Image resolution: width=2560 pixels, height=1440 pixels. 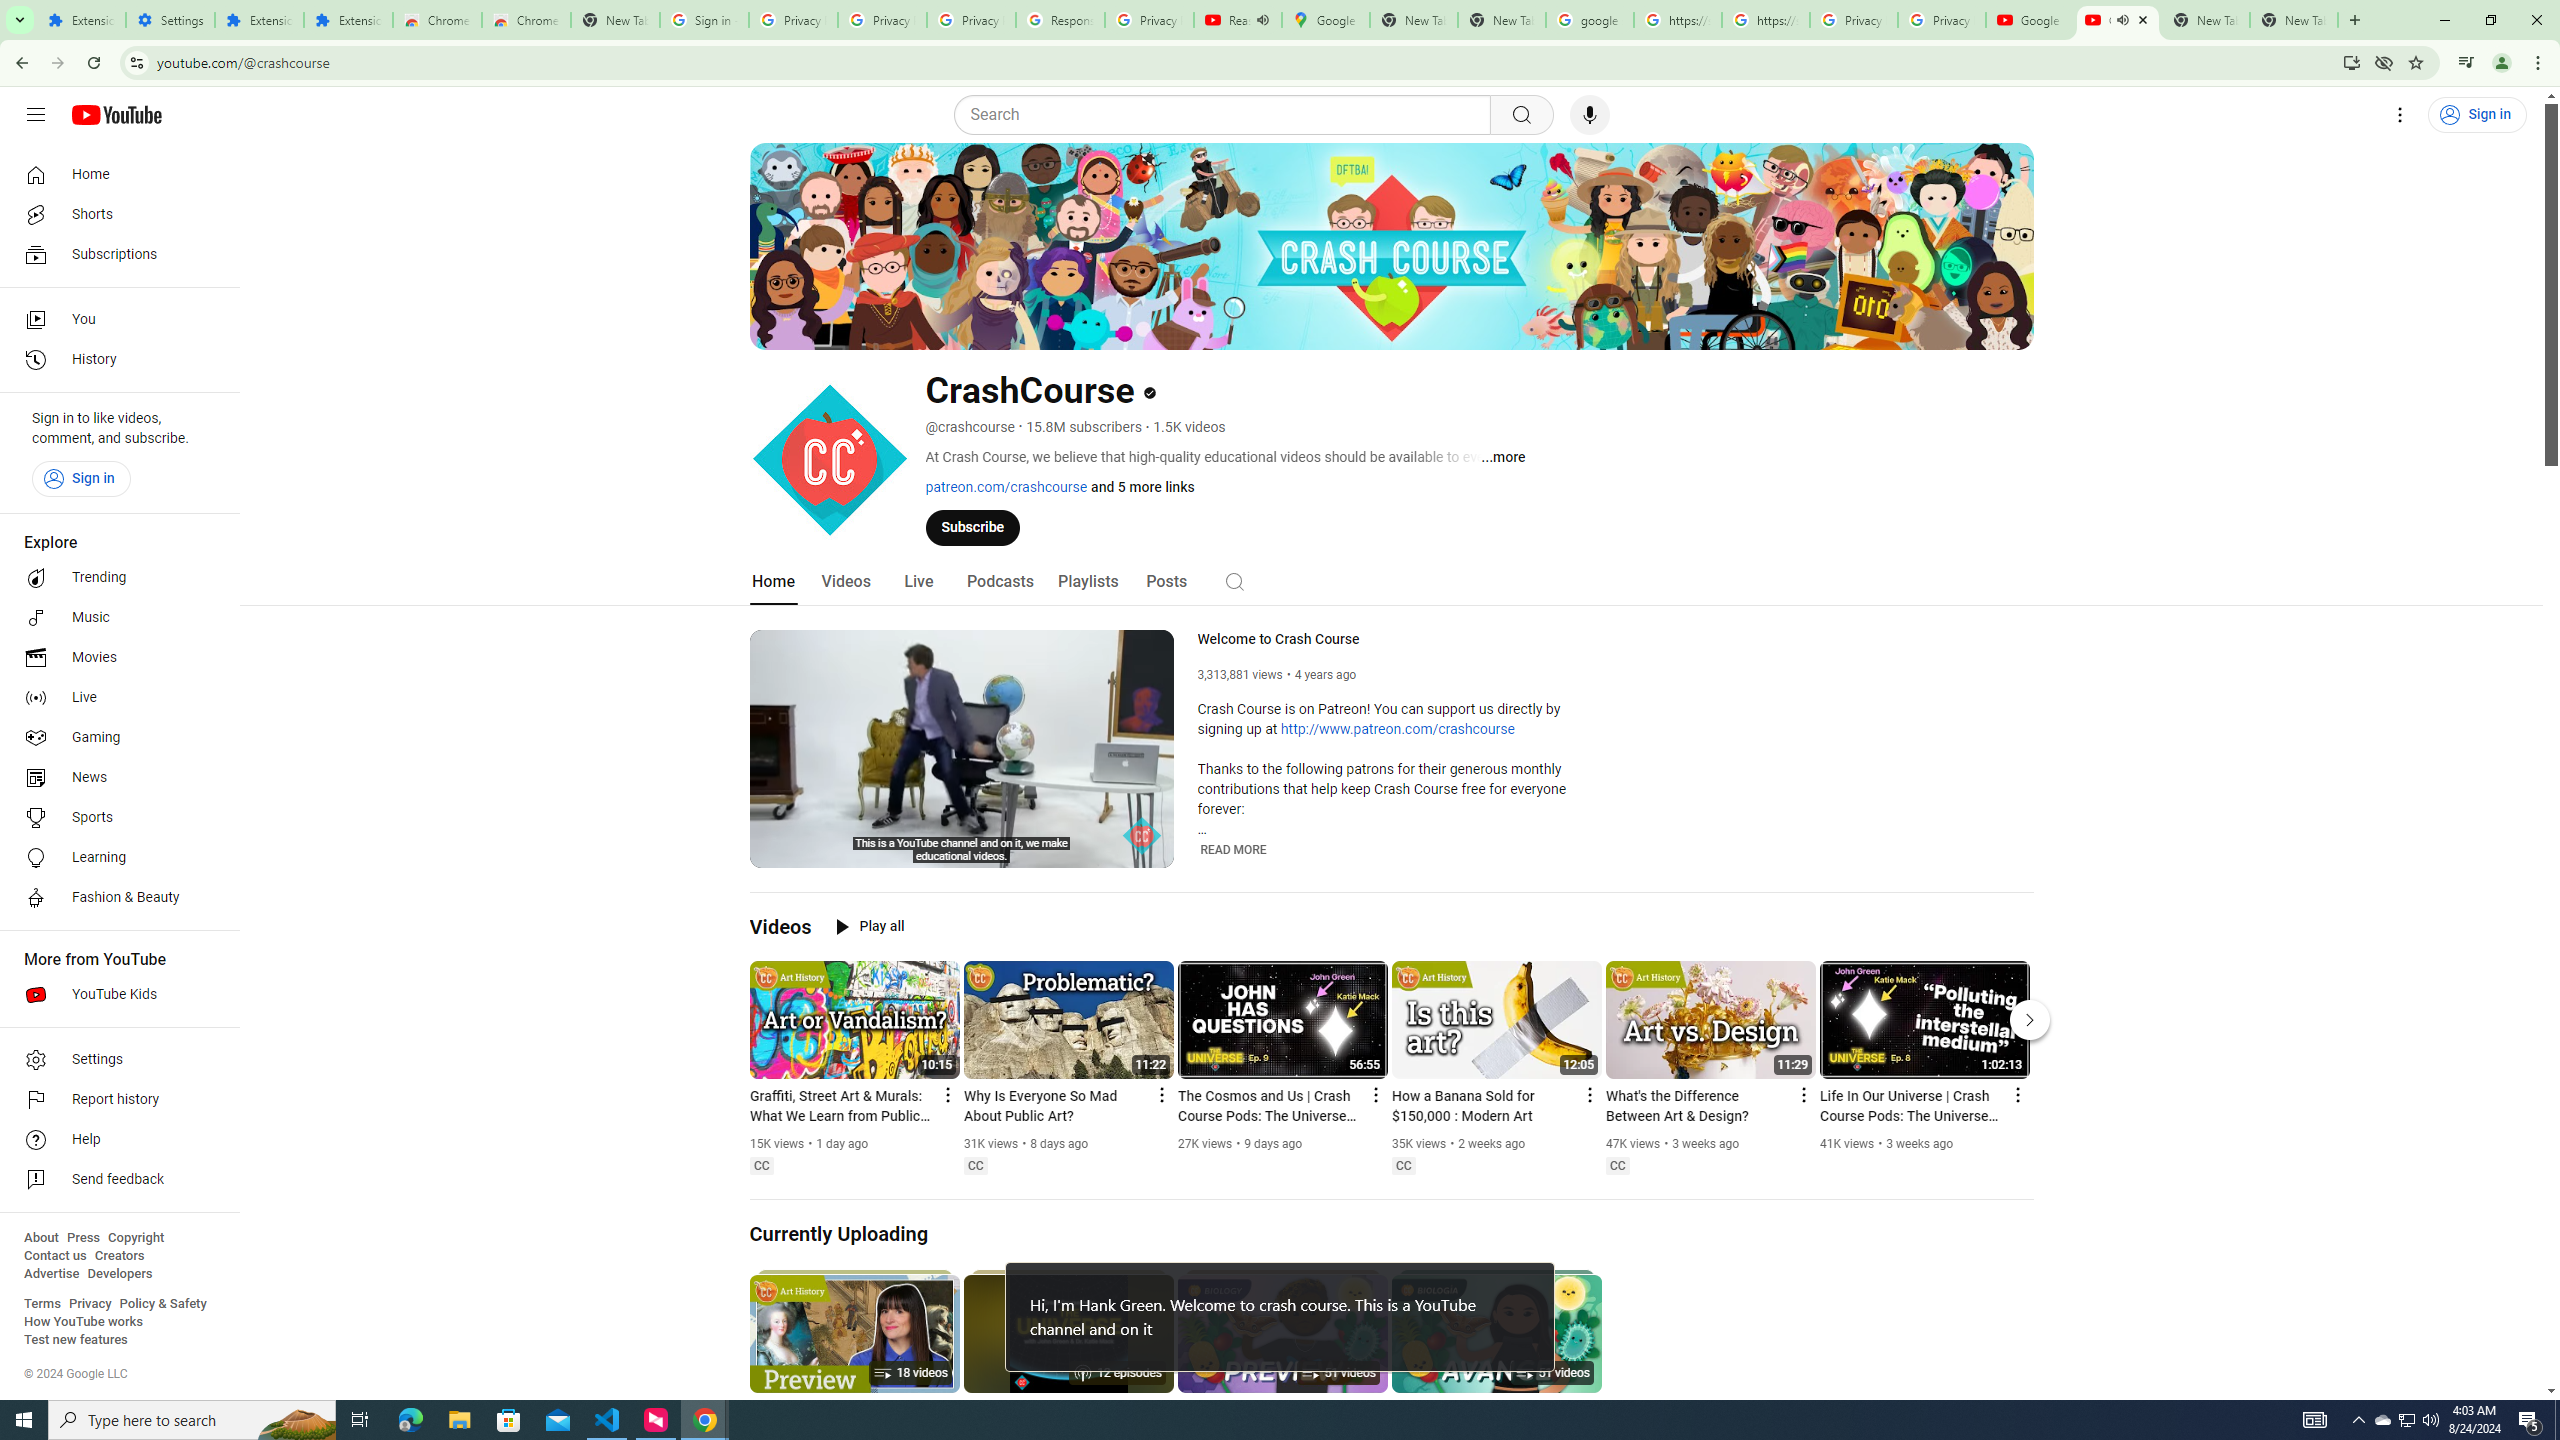 I want to click on Posts, so click(x=1166, y=582).